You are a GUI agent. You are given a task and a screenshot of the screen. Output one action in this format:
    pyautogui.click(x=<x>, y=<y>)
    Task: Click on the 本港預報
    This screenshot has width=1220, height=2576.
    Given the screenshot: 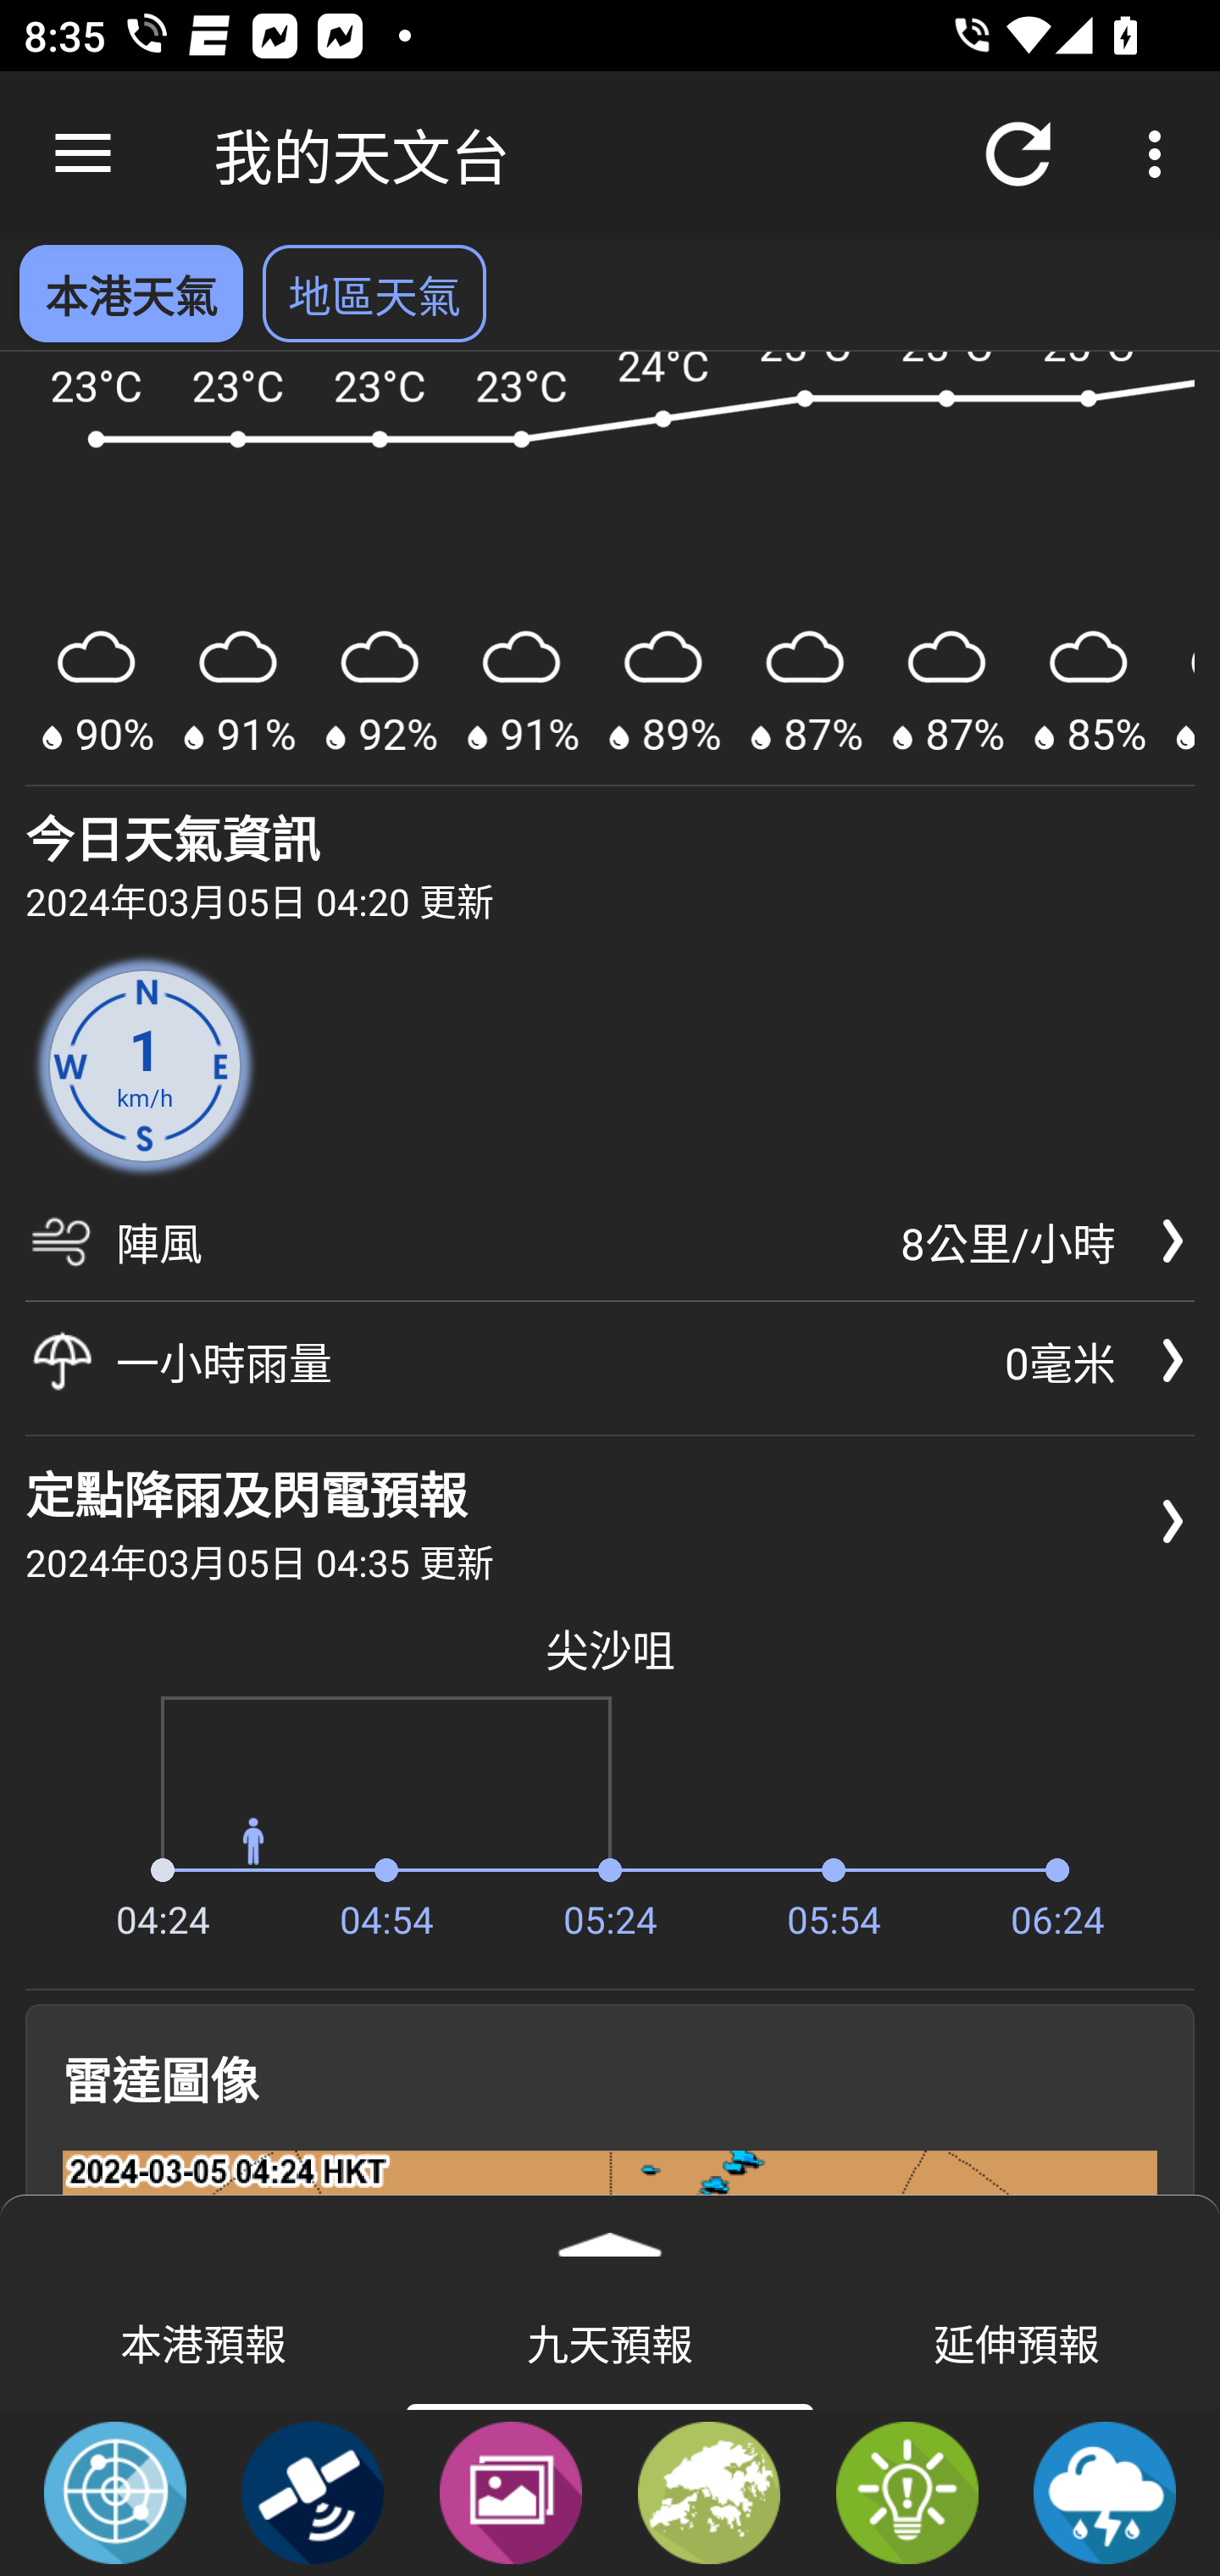 What is the action you would take?
    pyautogui.click(x=203, y=2341)
    